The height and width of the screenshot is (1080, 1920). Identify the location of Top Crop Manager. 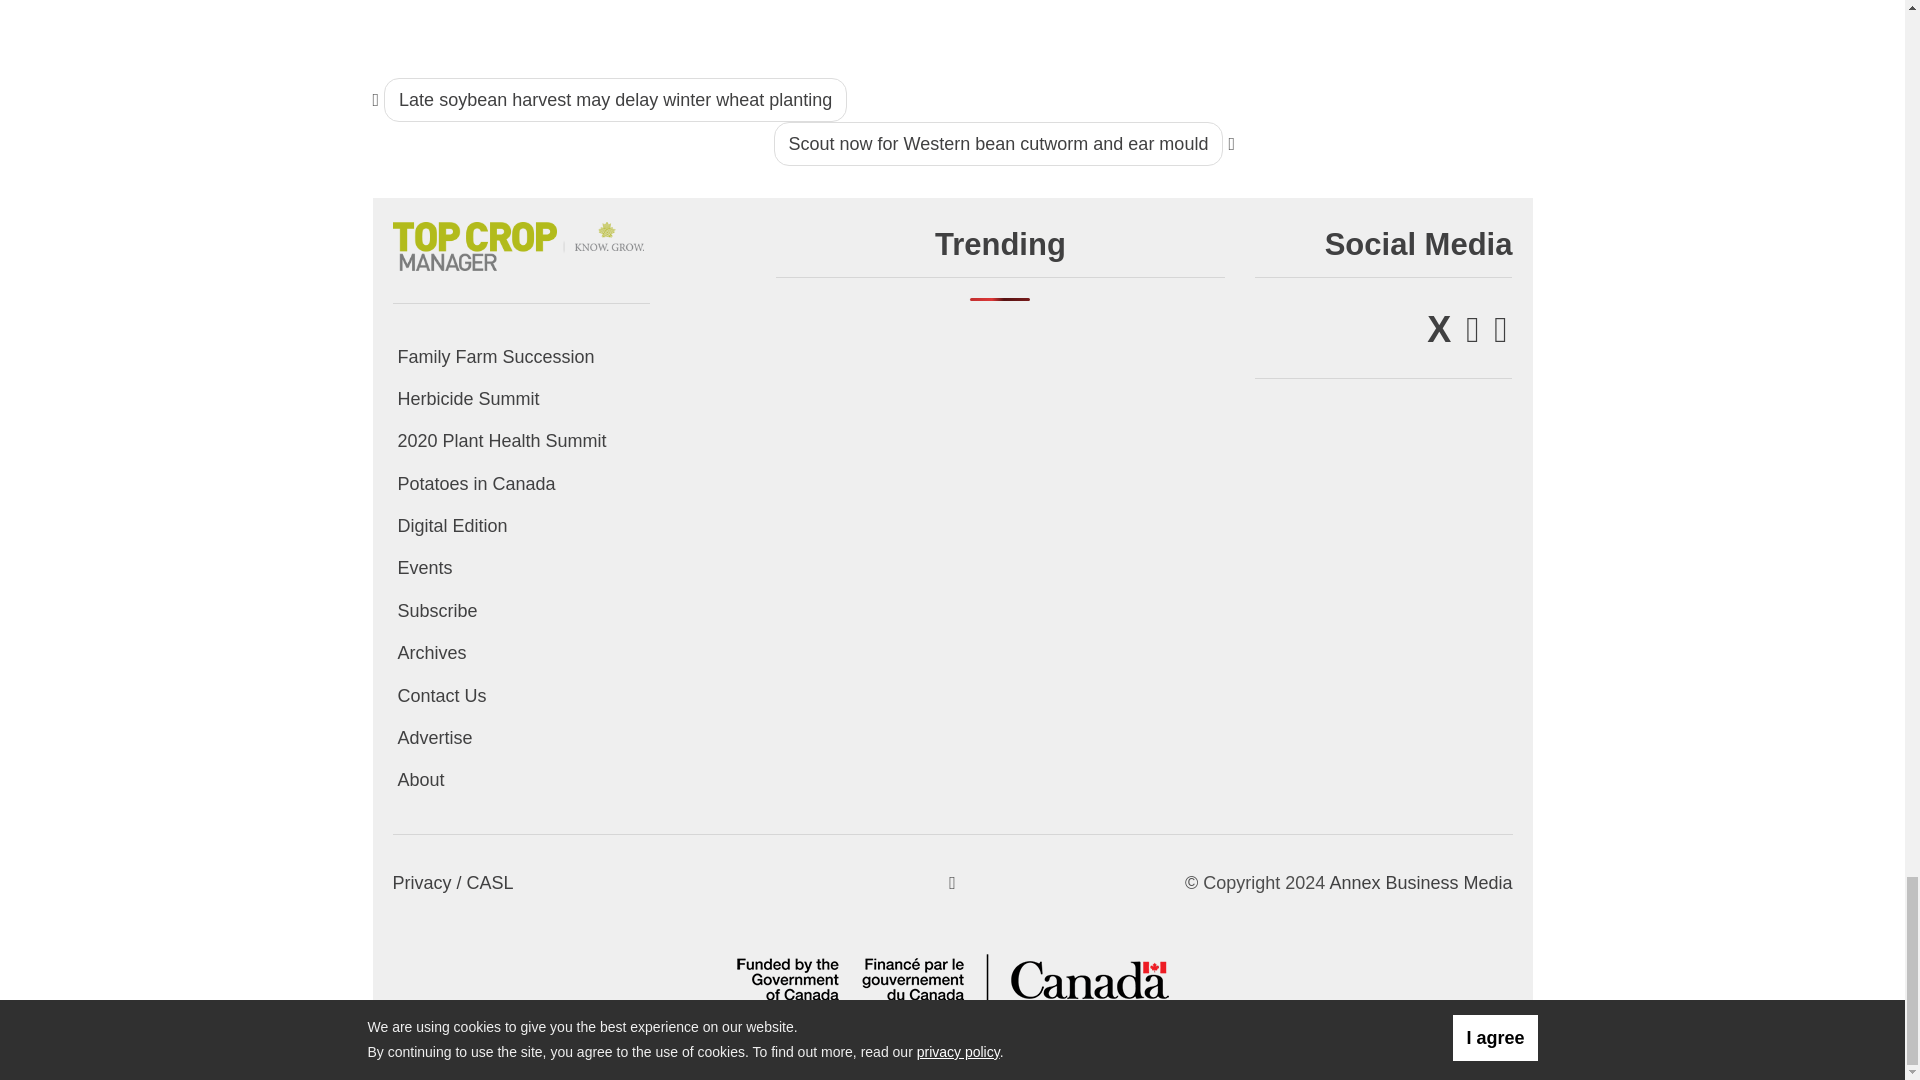
(520, 242).